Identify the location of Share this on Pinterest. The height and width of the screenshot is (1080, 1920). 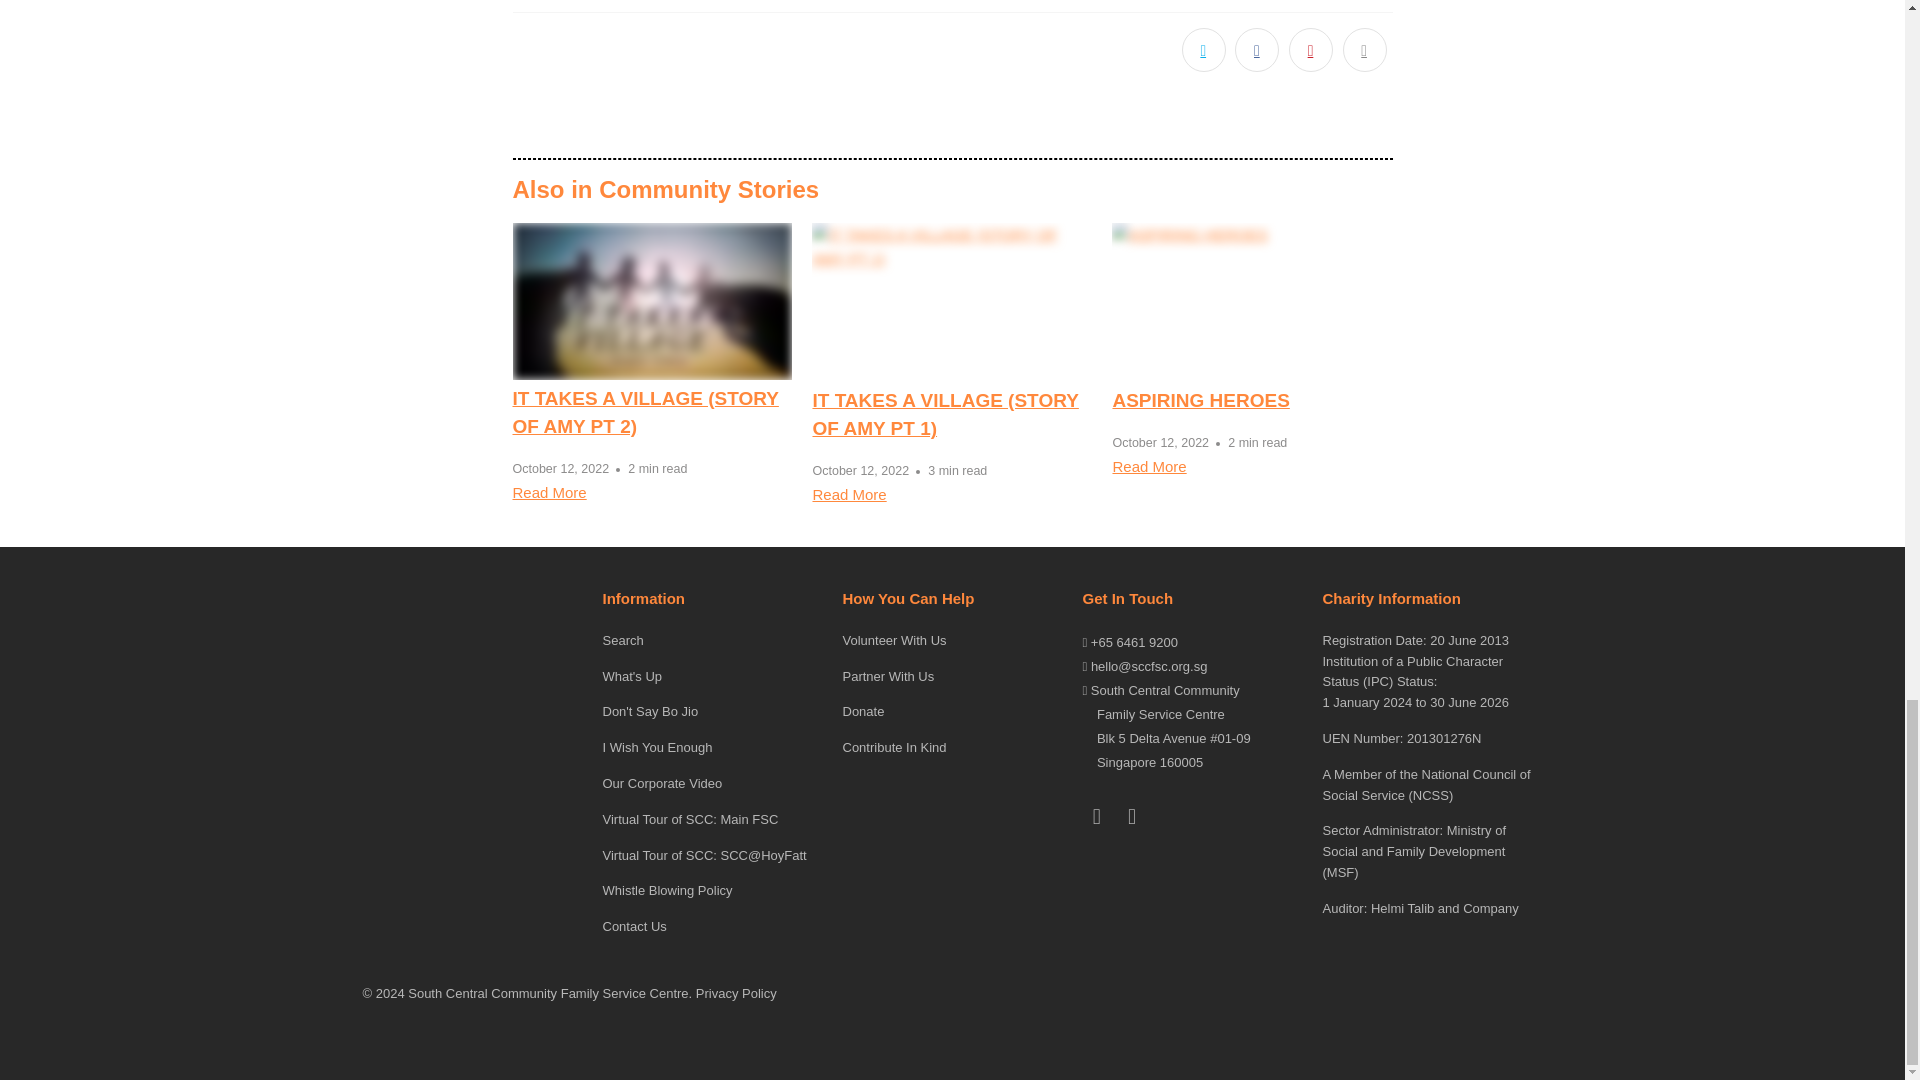
(1310, 50).